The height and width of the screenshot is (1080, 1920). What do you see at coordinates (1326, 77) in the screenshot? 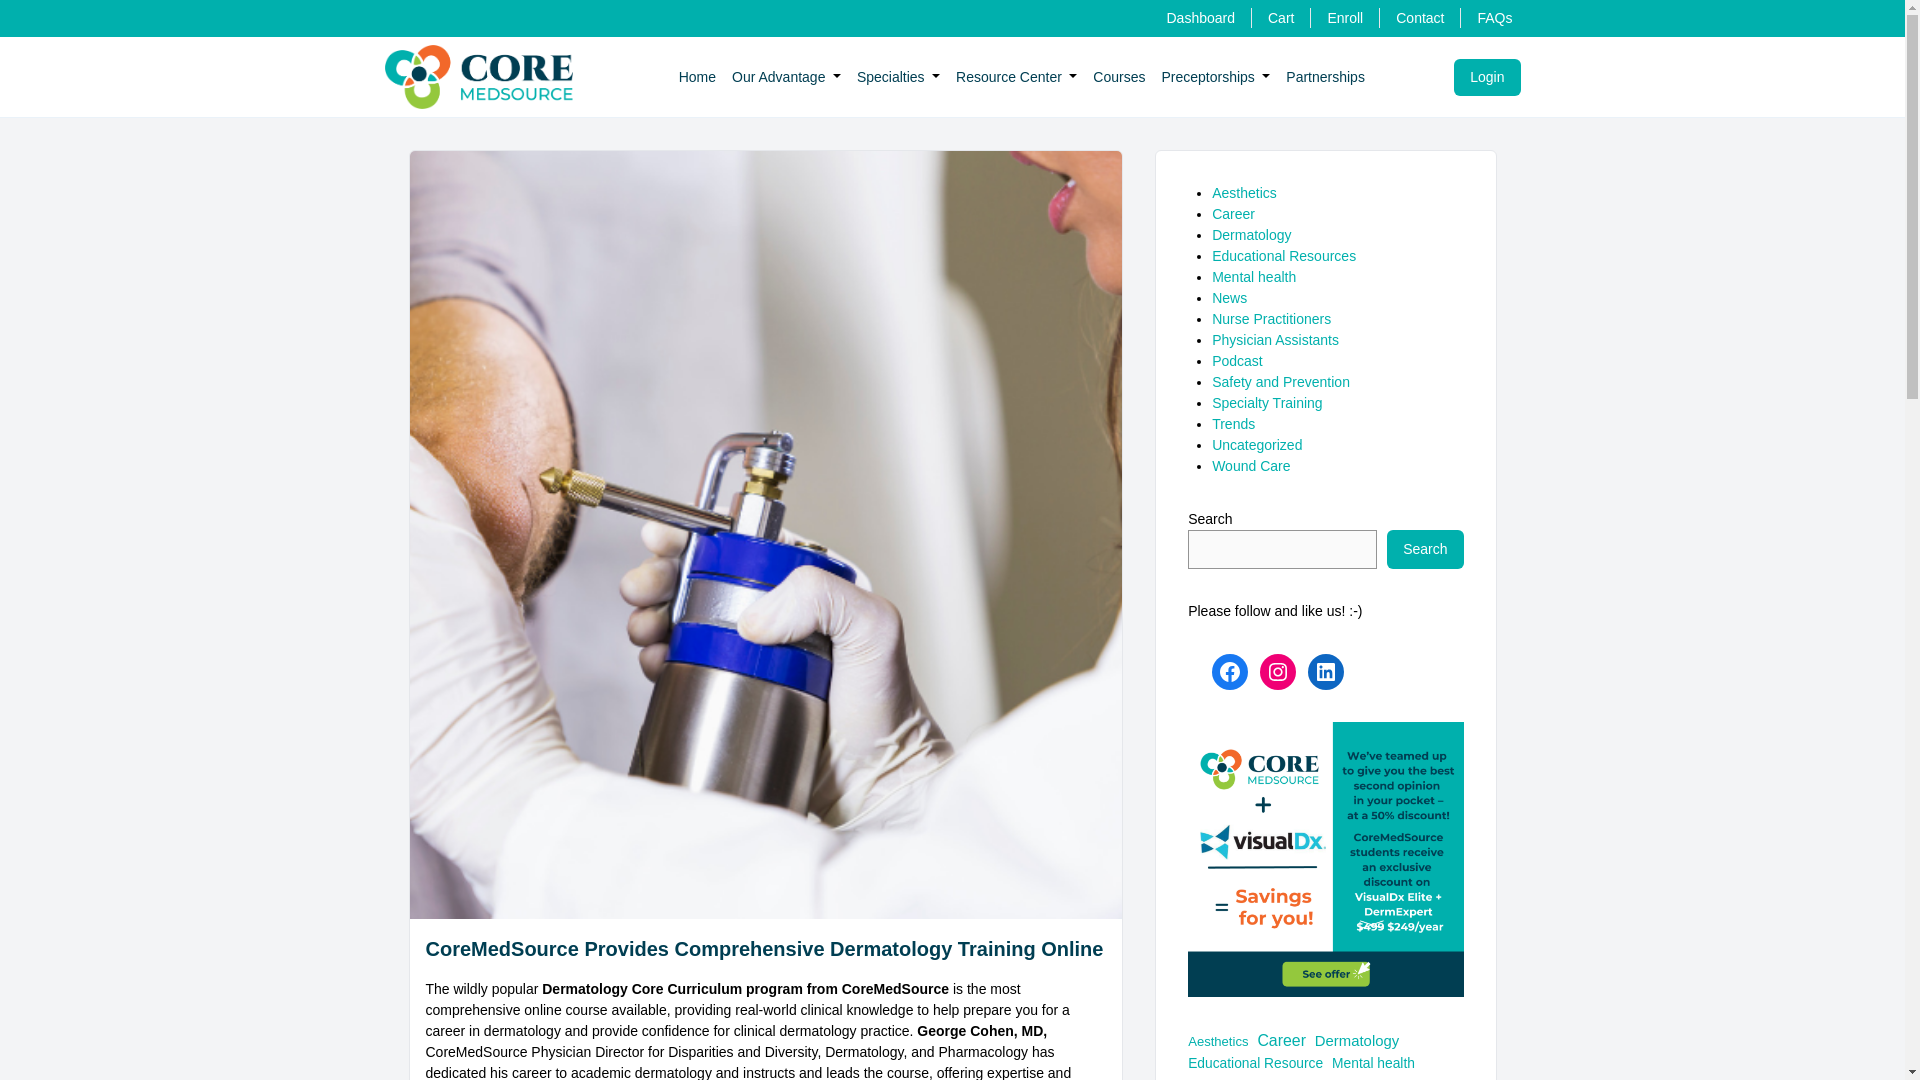
I see `Partnerships` at bounding box center [1326, 77].